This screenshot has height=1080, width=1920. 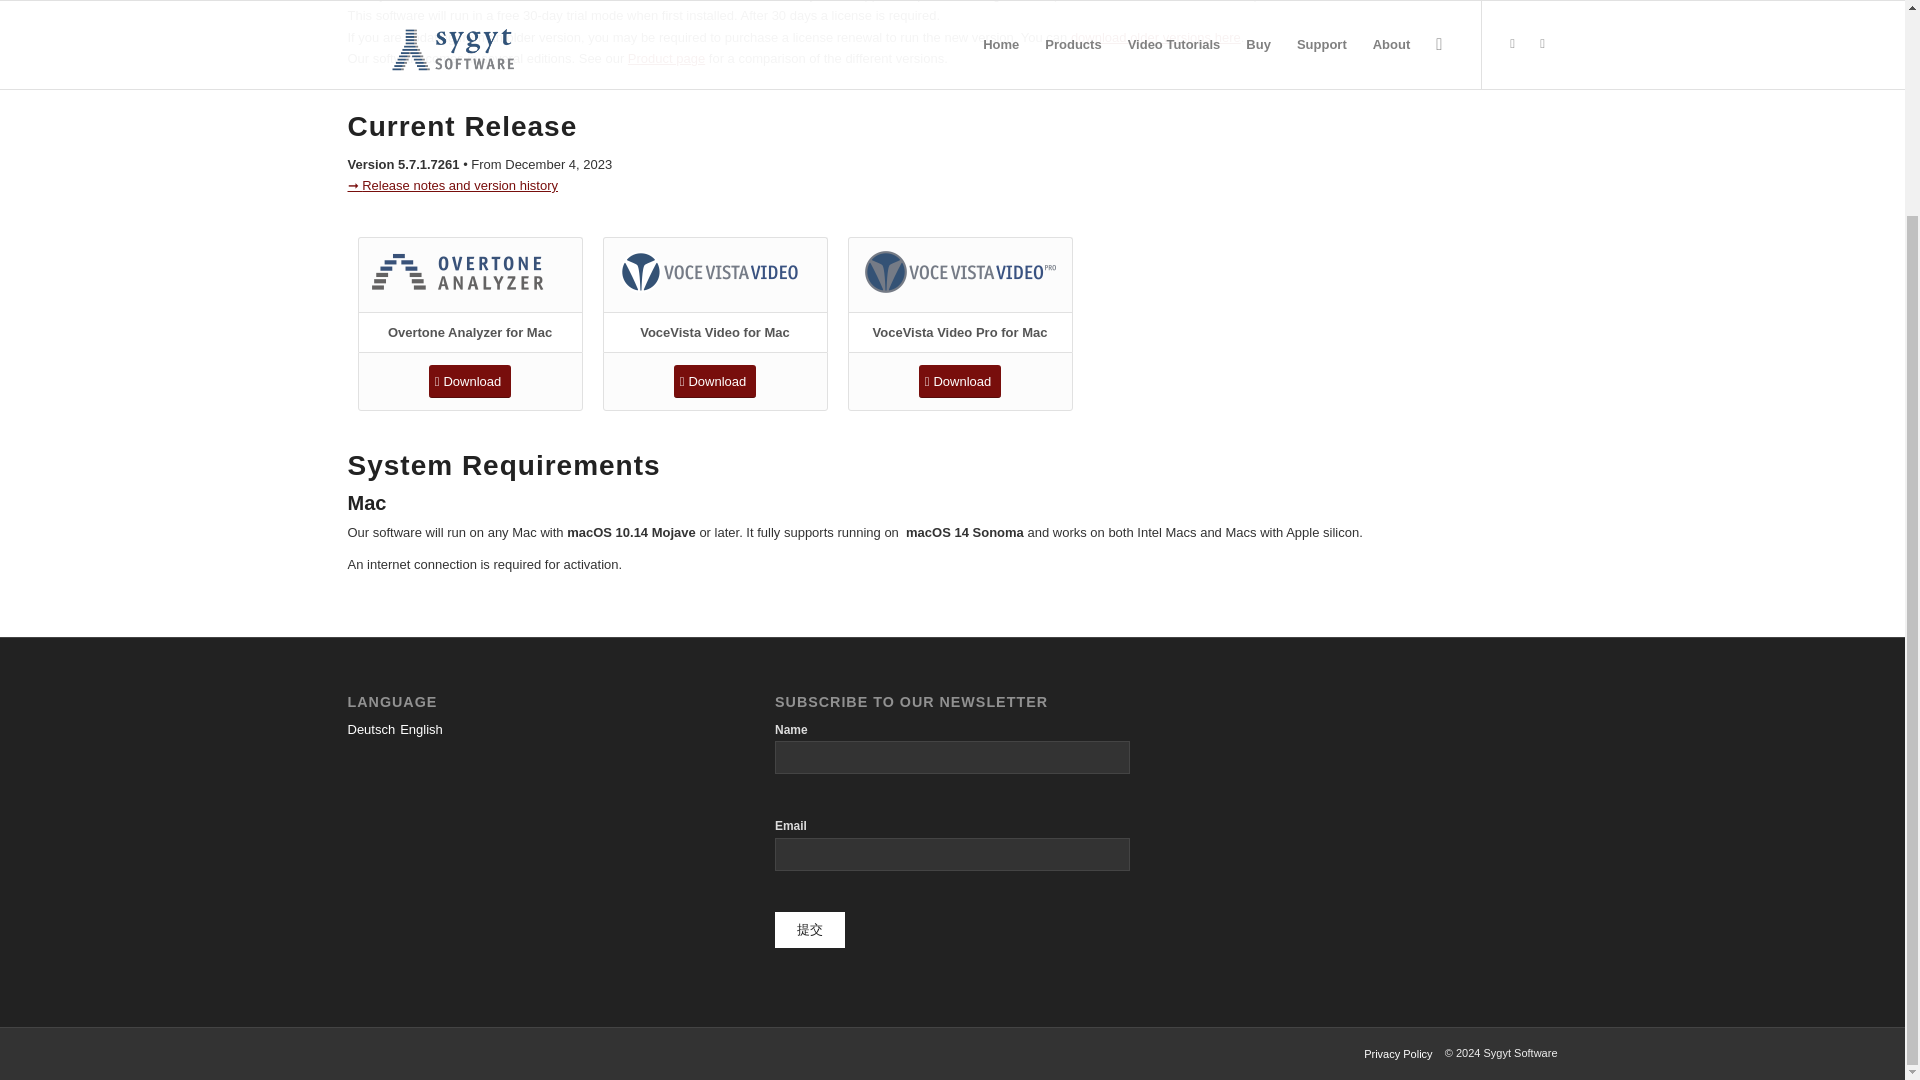 I want to click on Overtone Analyzer, so click(x=469, y=272).